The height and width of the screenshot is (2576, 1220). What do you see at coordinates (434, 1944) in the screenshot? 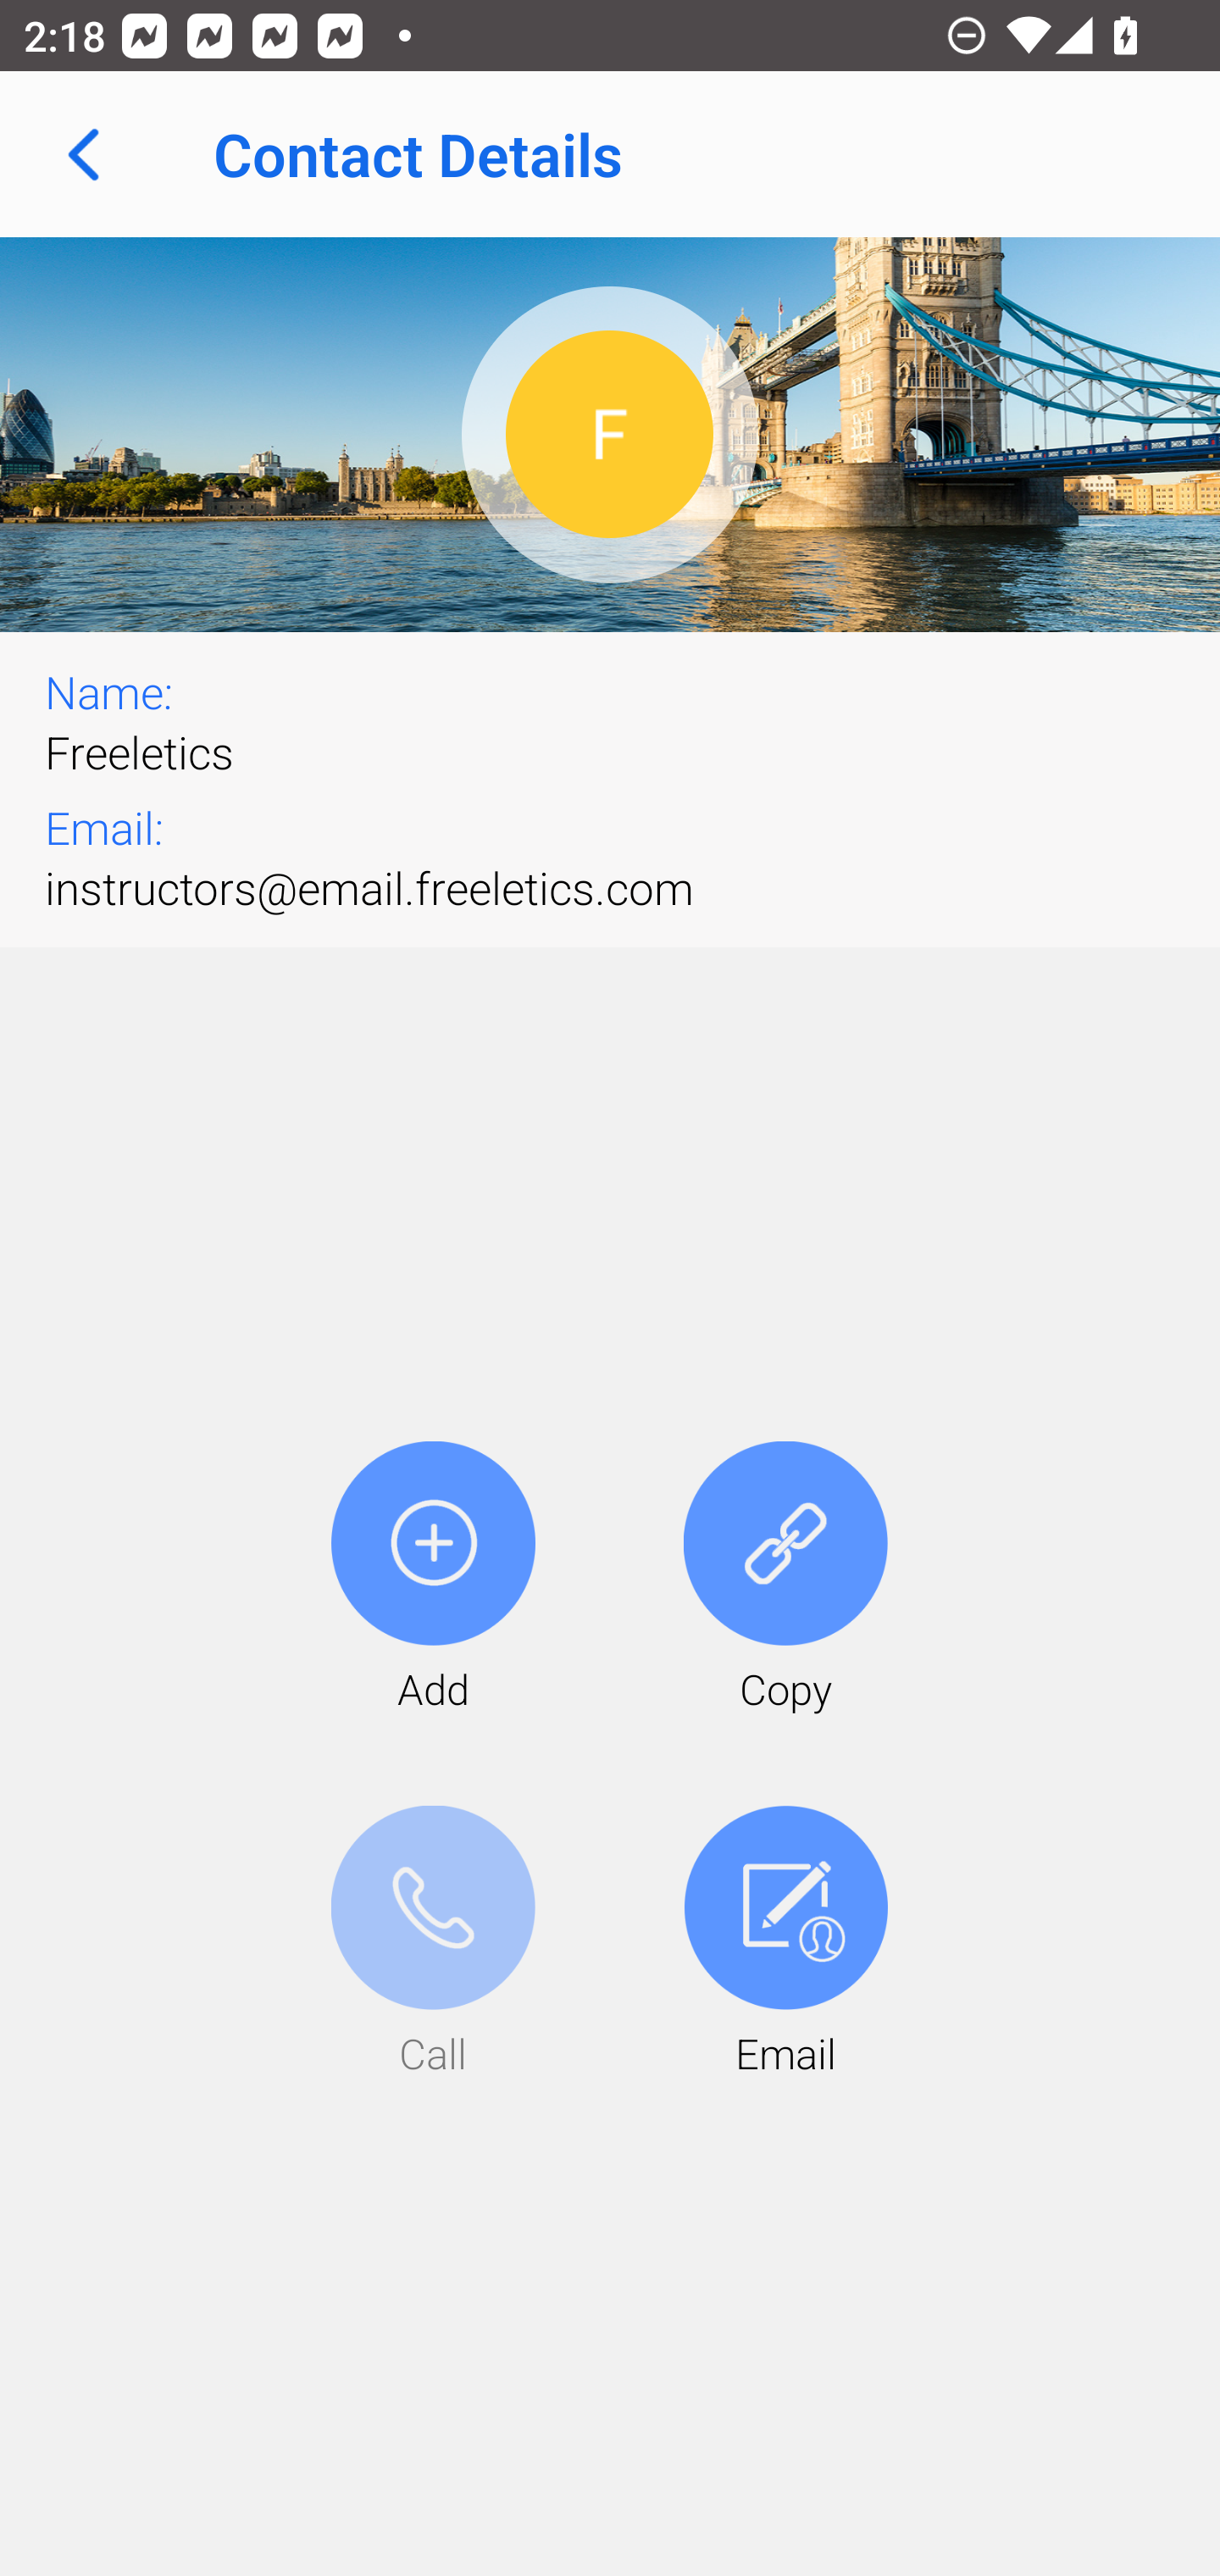
I see `Call` at bounding box center [434, 1944].